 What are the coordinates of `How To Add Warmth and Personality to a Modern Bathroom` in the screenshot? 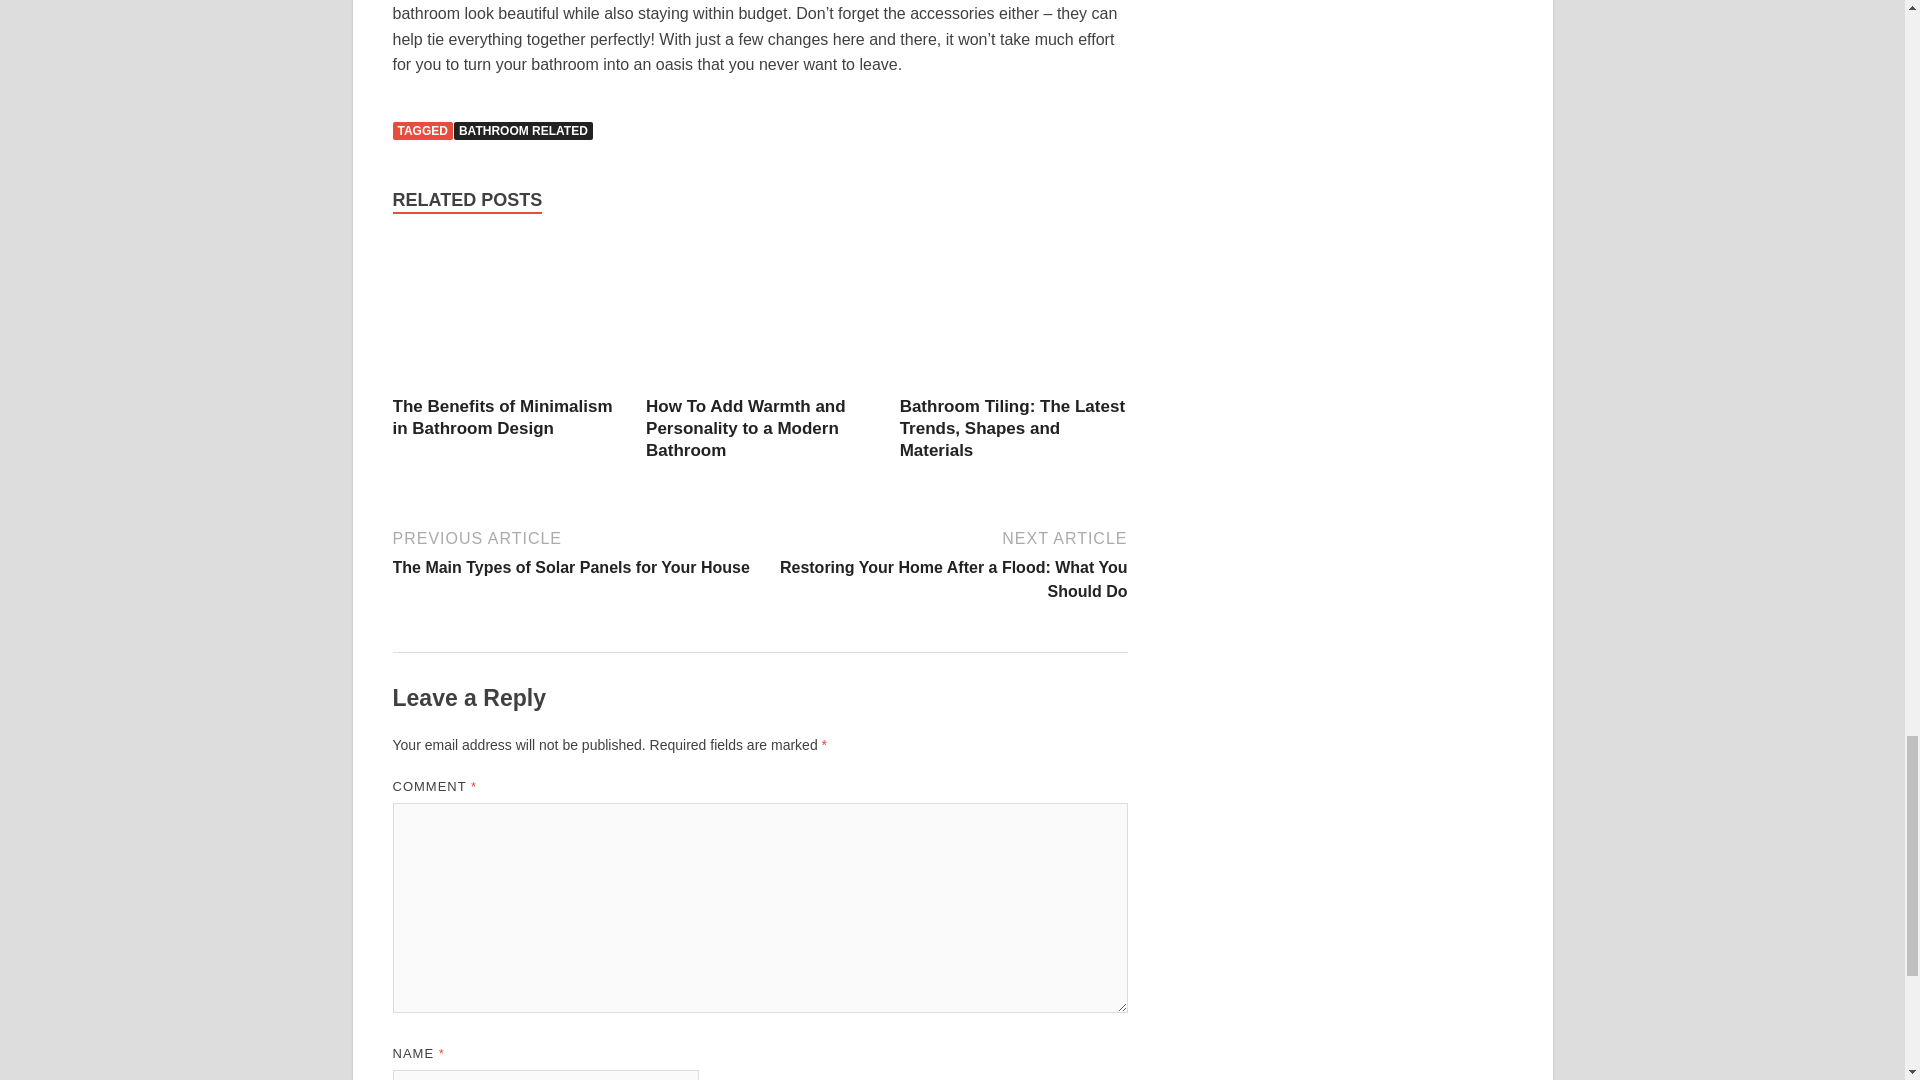 It's located at (759, 315).